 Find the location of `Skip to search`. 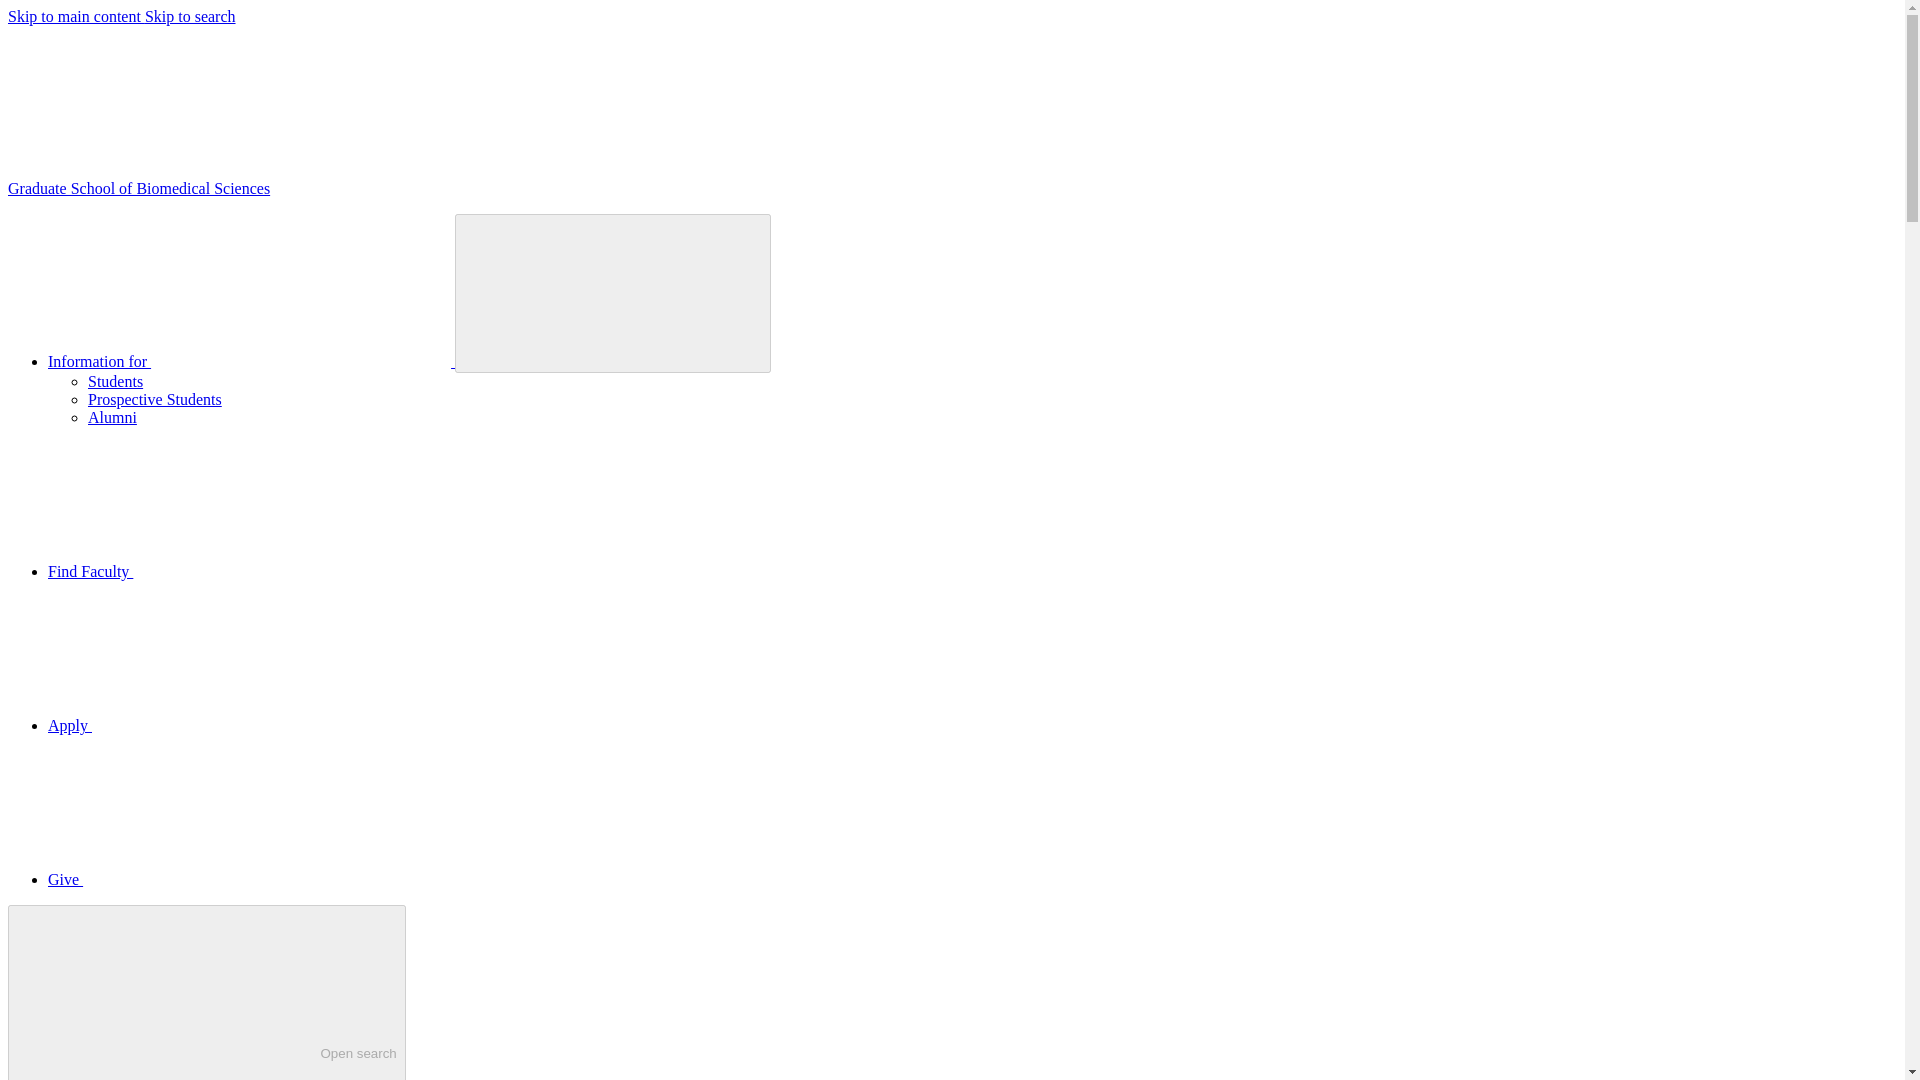

Skip to search is located at coordinates (190, 16).